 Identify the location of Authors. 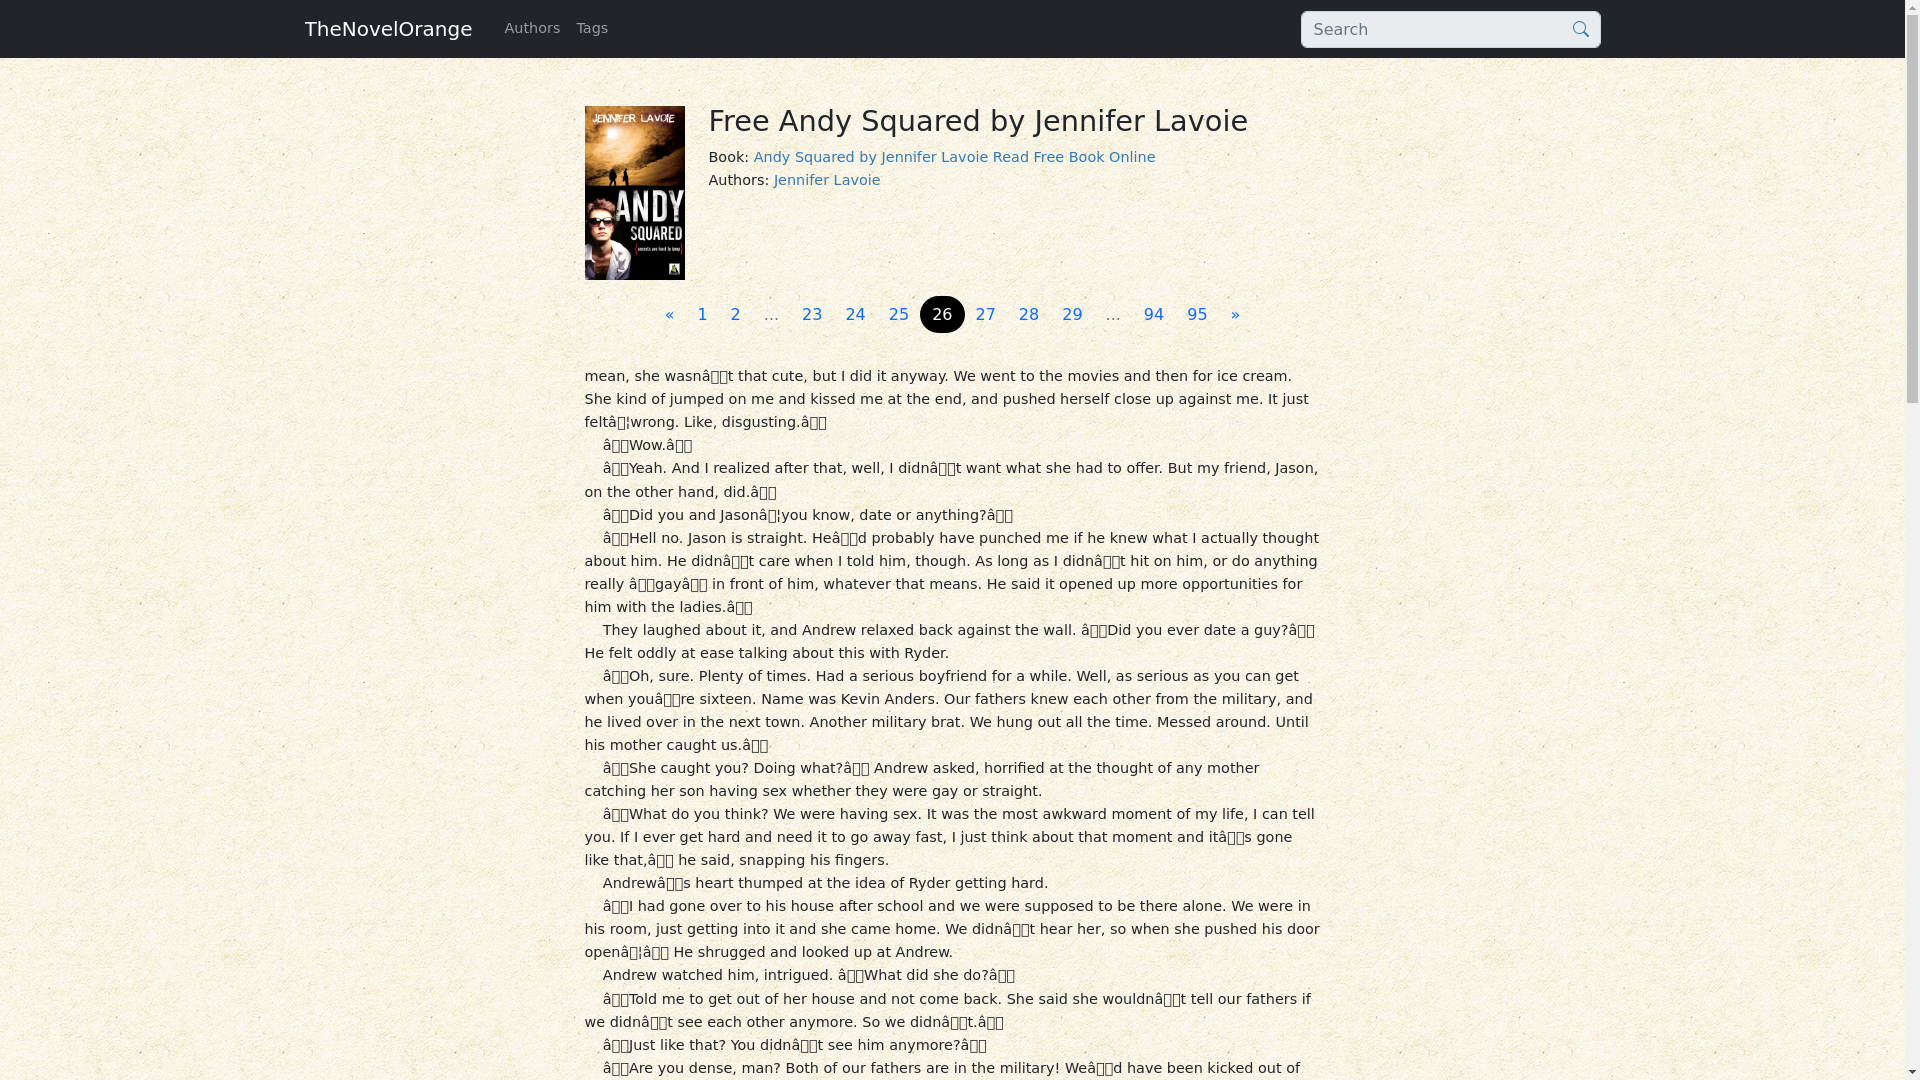
(532, 28).